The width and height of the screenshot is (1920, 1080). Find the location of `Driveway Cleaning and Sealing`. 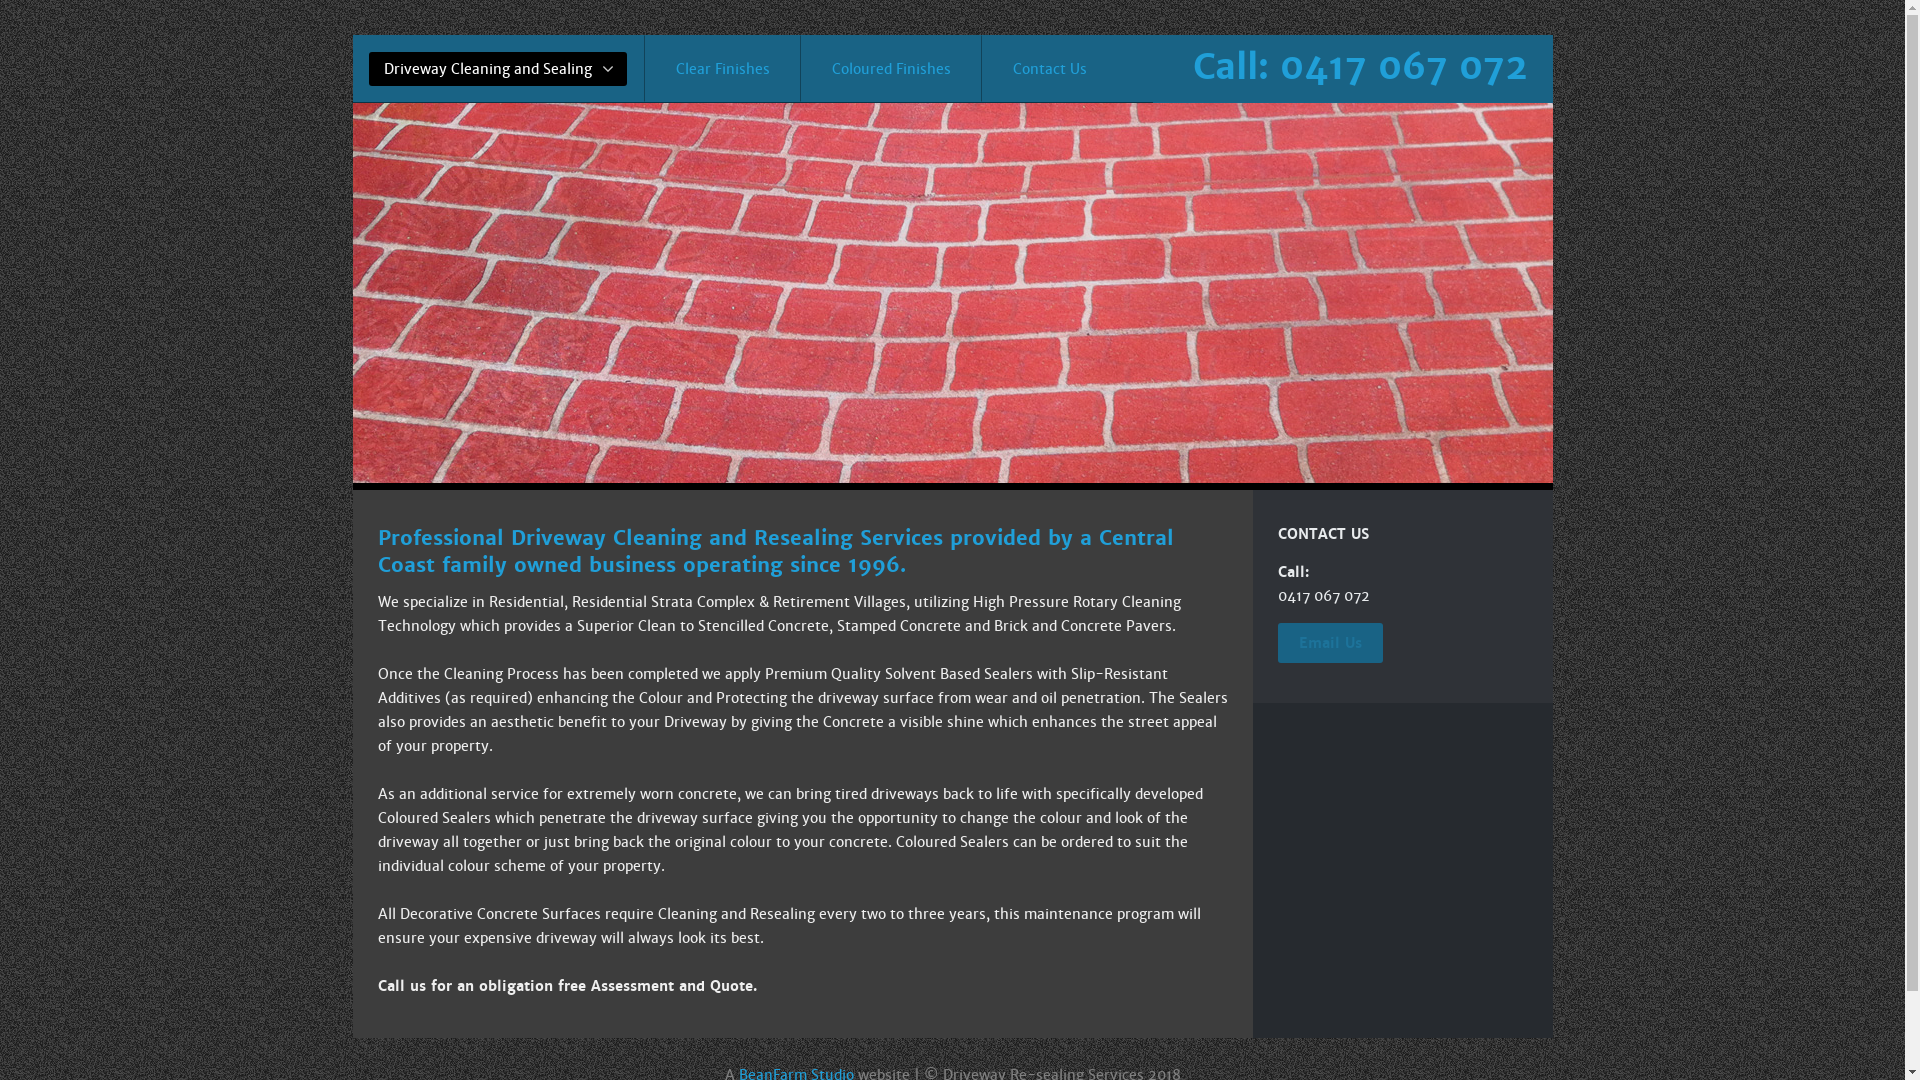

Driveway Cleaning and Sealing is located at coordinates (499, 68).